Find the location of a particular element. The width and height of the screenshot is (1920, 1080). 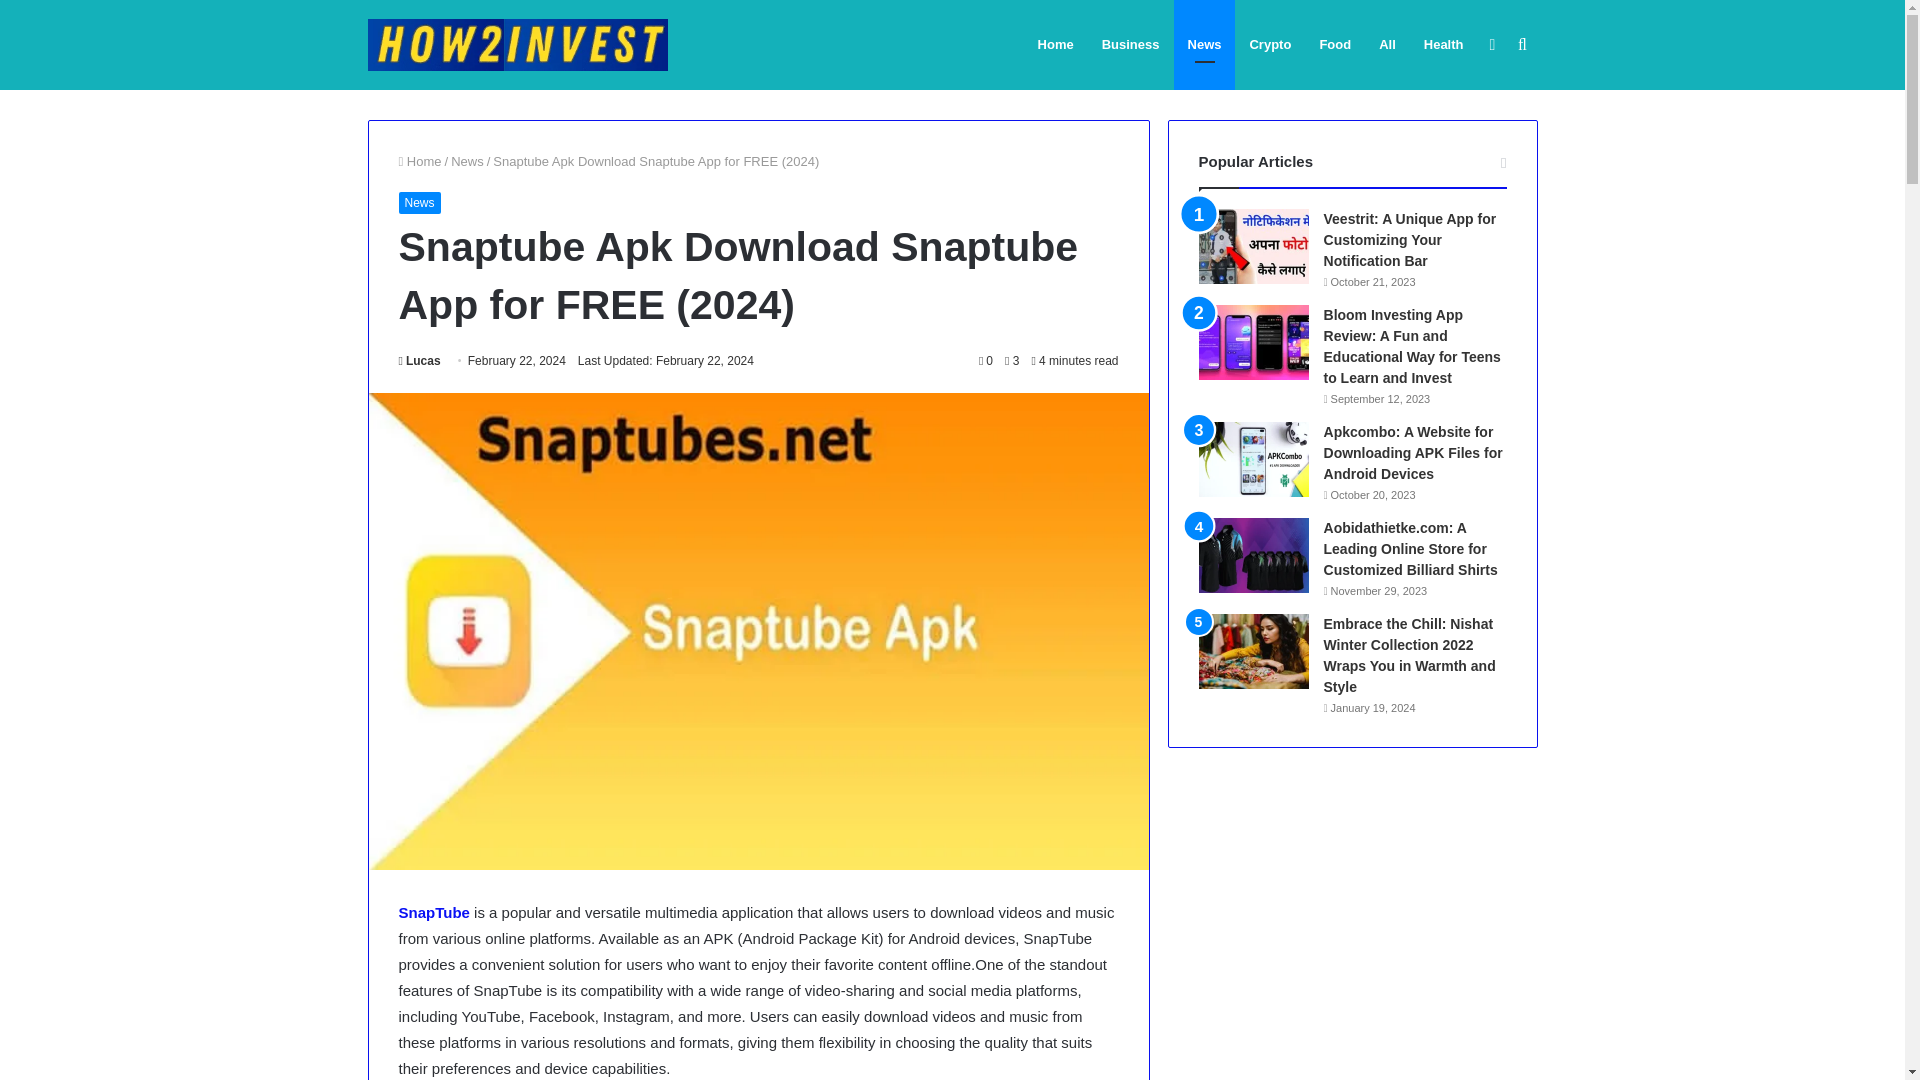

How2invest is located at coordinates (518, 46).